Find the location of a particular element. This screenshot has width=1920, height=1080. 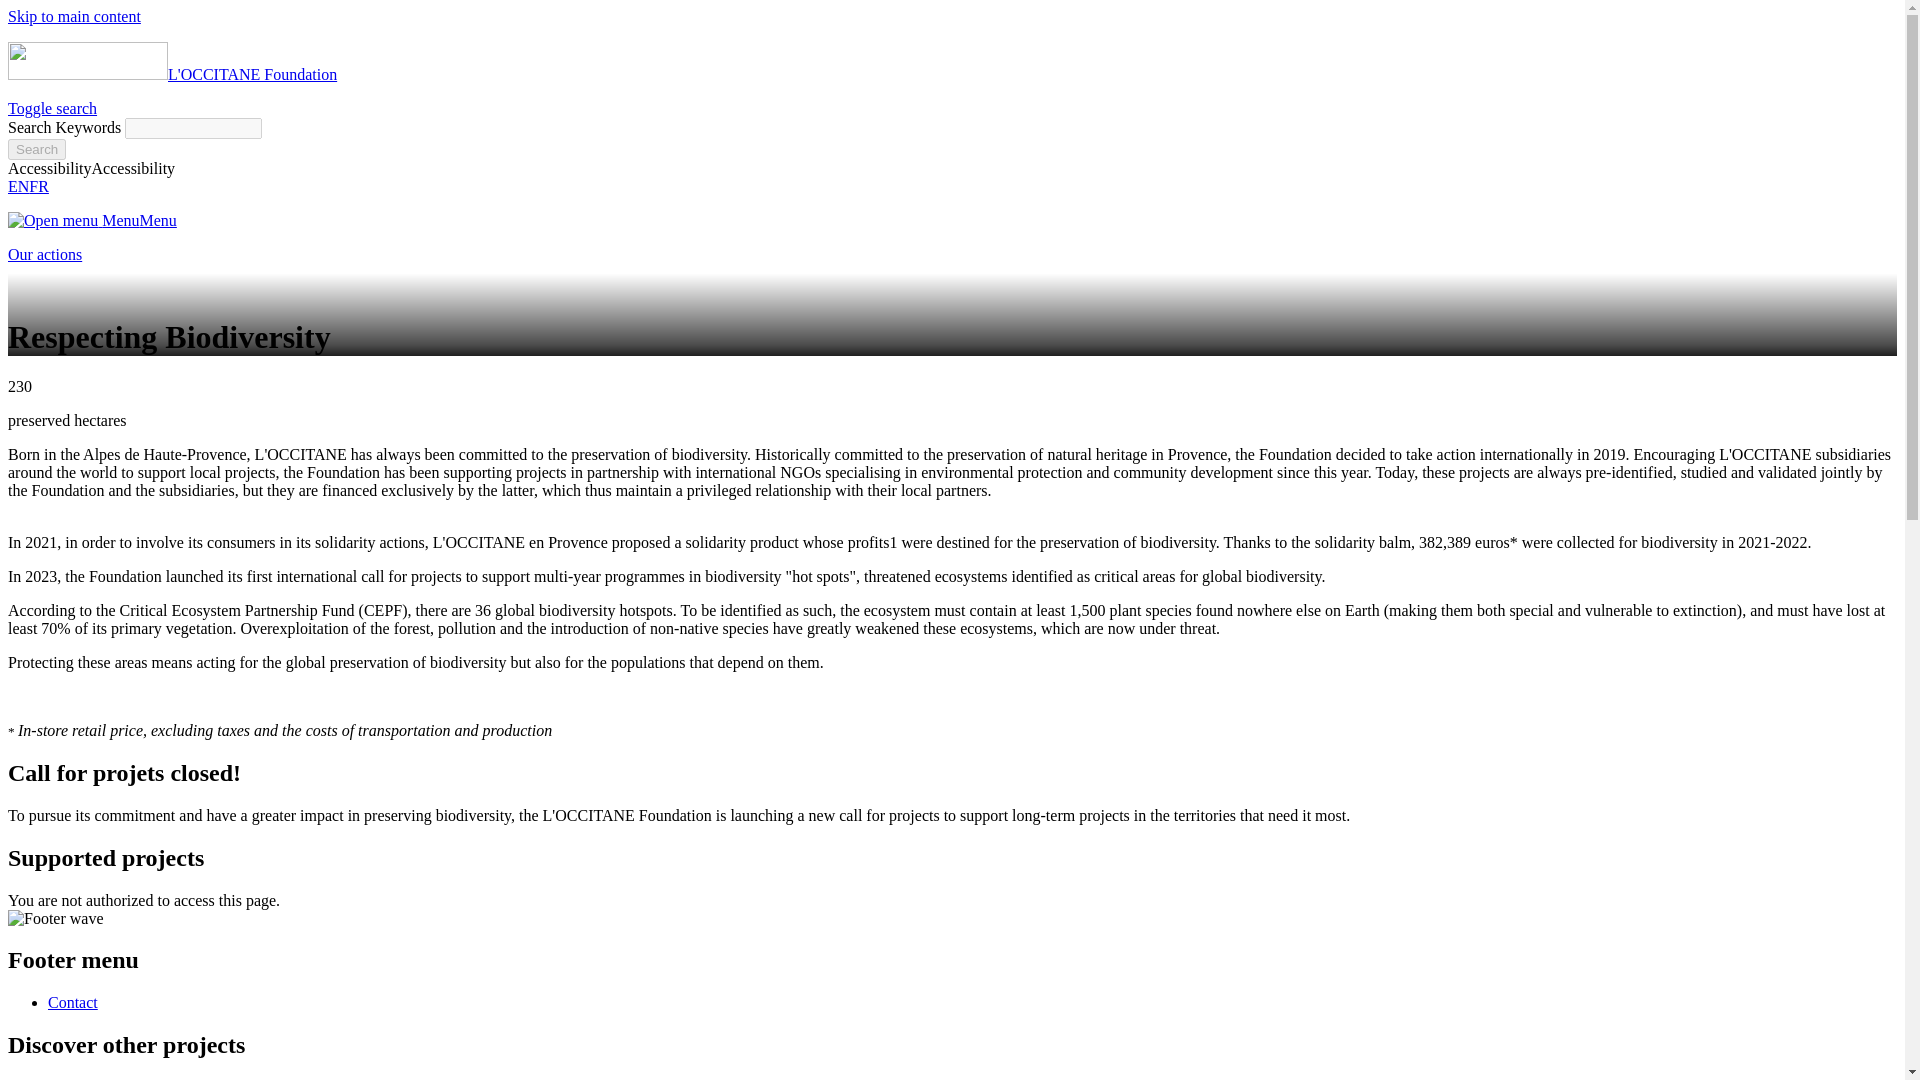

Search is located at coordinates (36, 149).